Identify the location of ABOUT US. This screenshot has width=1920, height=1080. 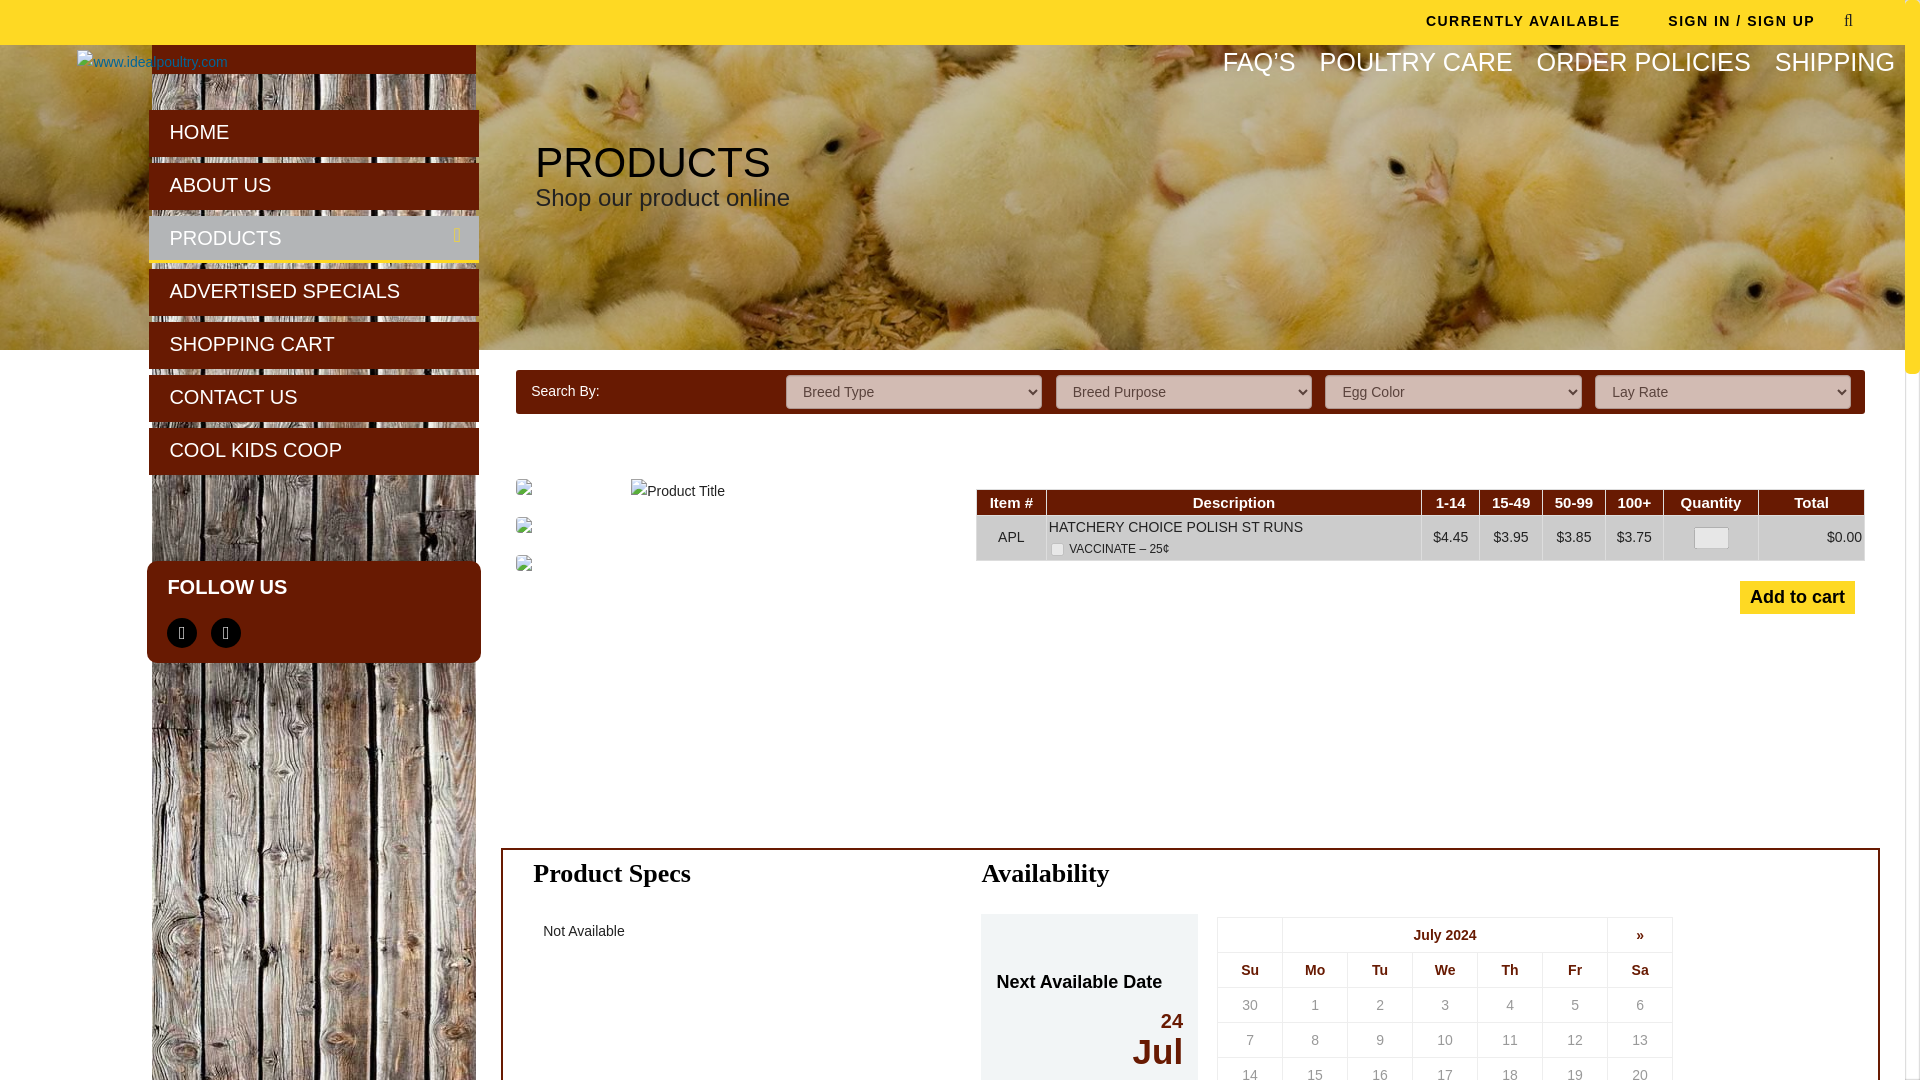
(314, 185).